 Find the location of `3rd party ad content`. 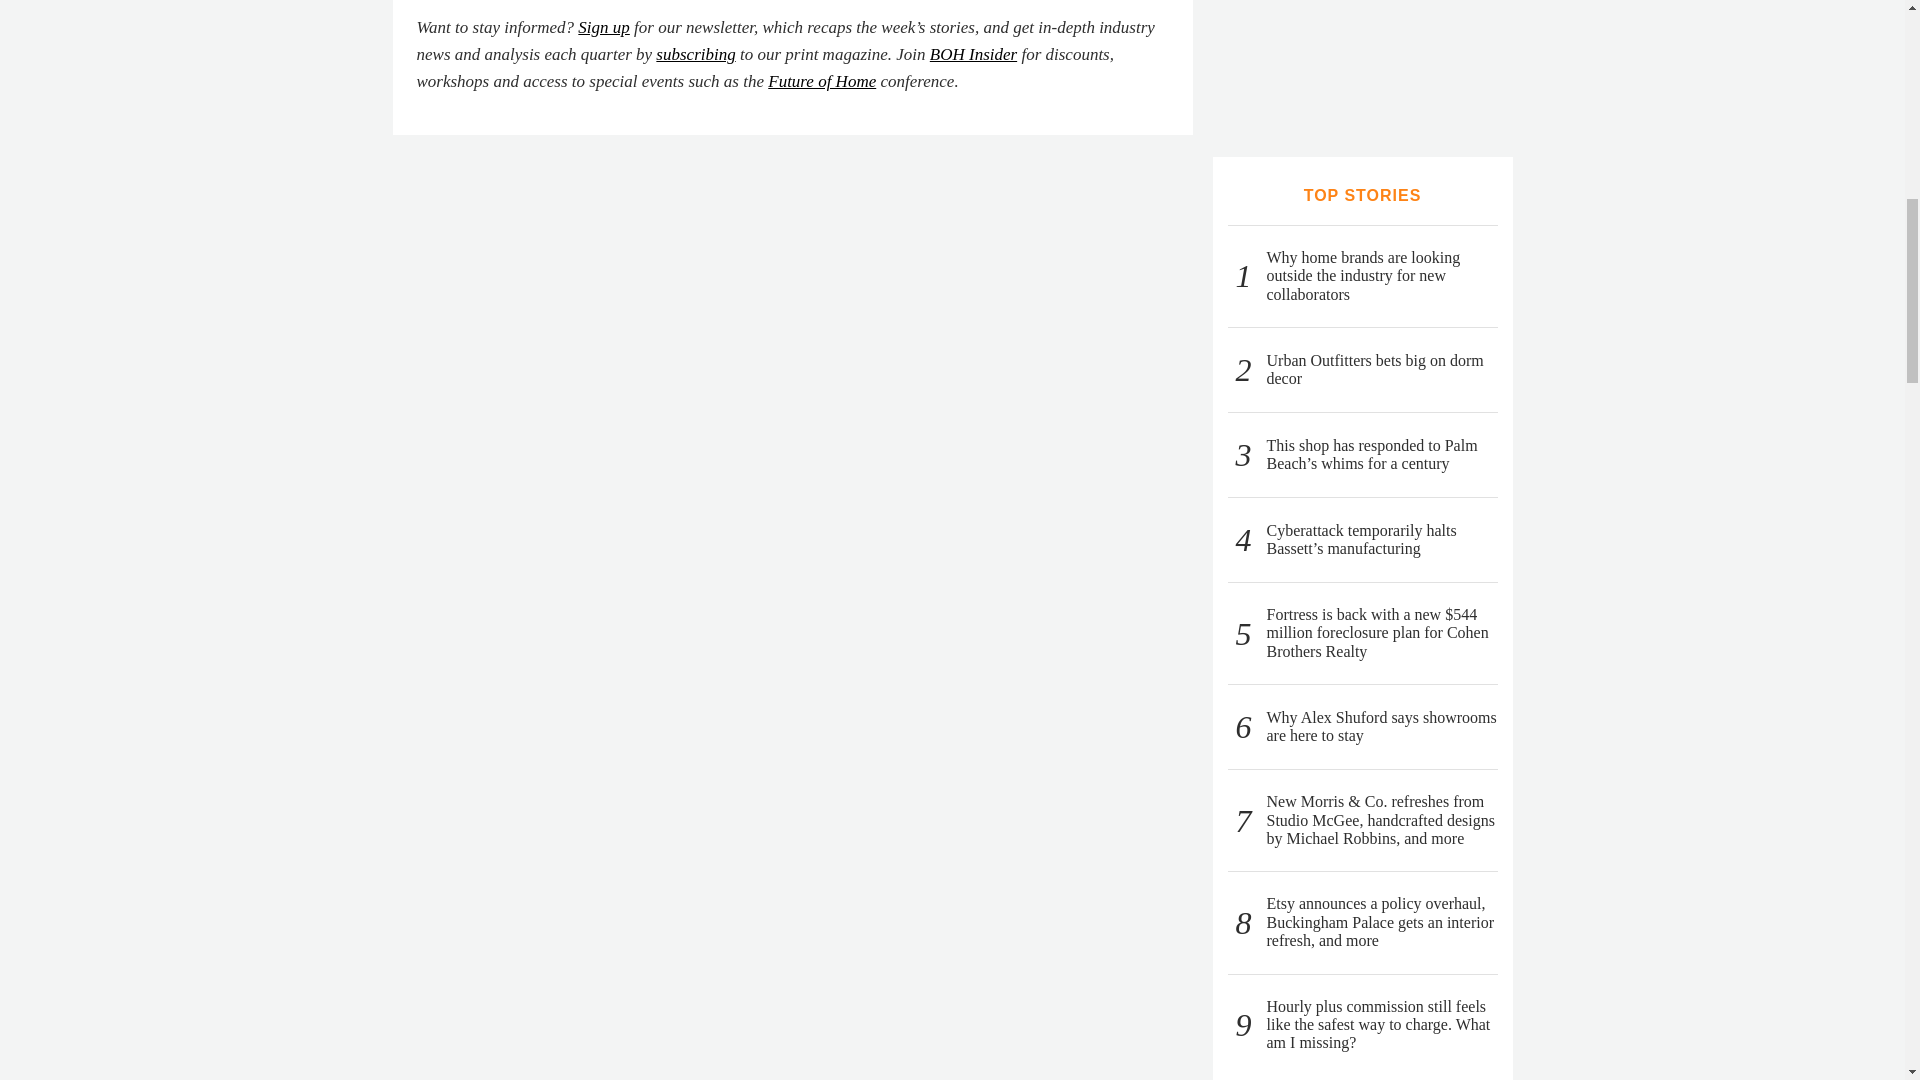

3rd party ad content is located at coordinates (1362, 58).